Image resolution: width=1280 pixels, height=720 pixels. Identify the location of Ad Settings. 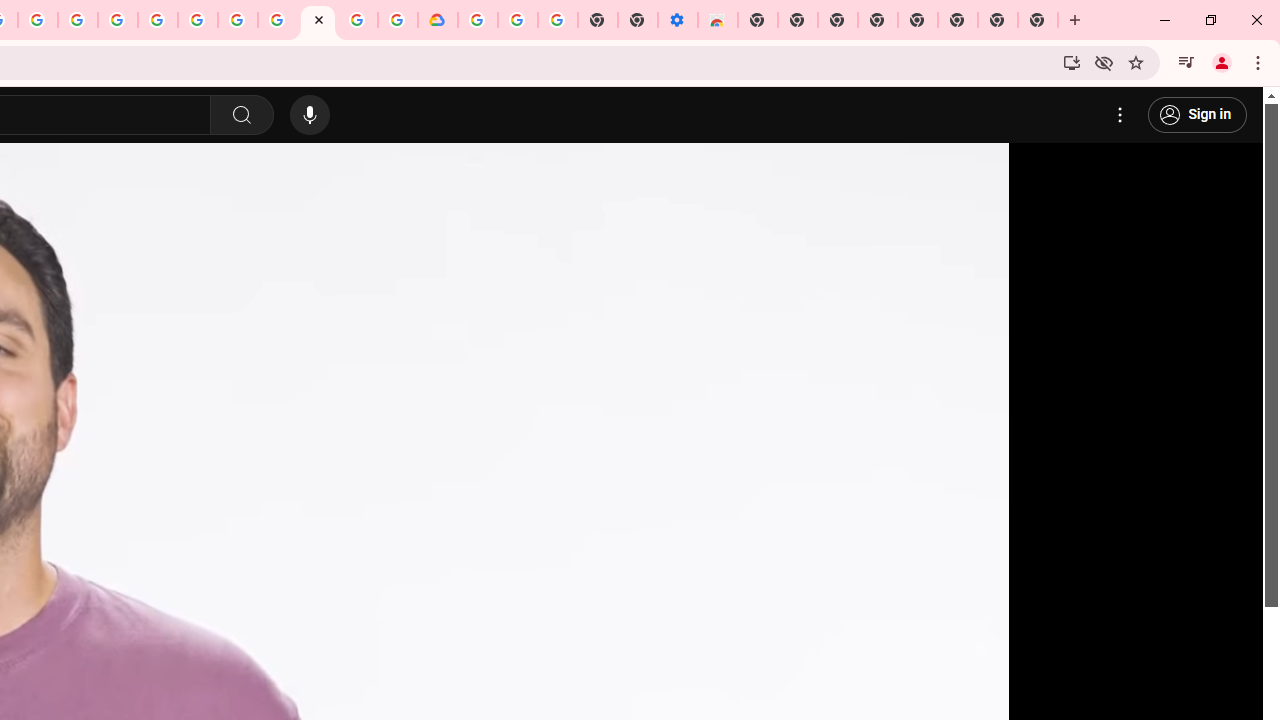
(118, 20).